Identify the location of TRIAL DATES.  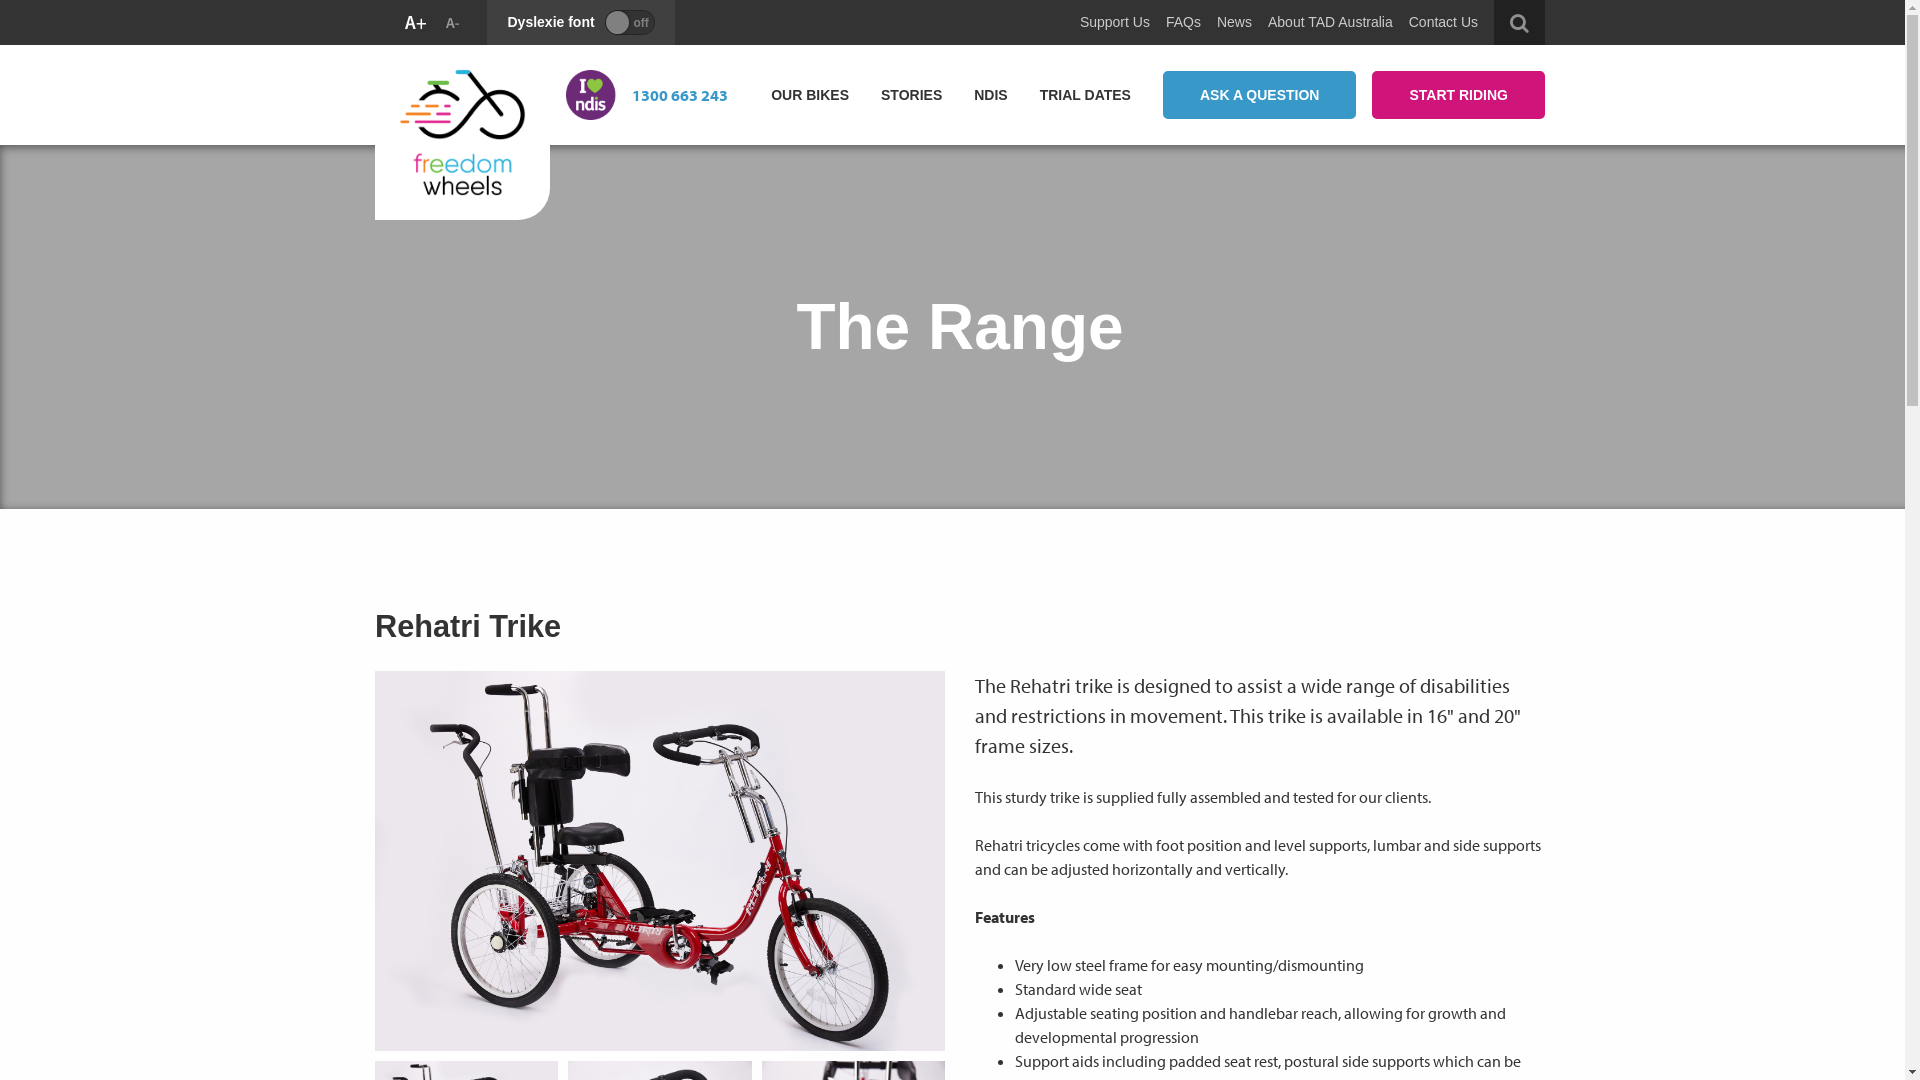
(1086, 94).